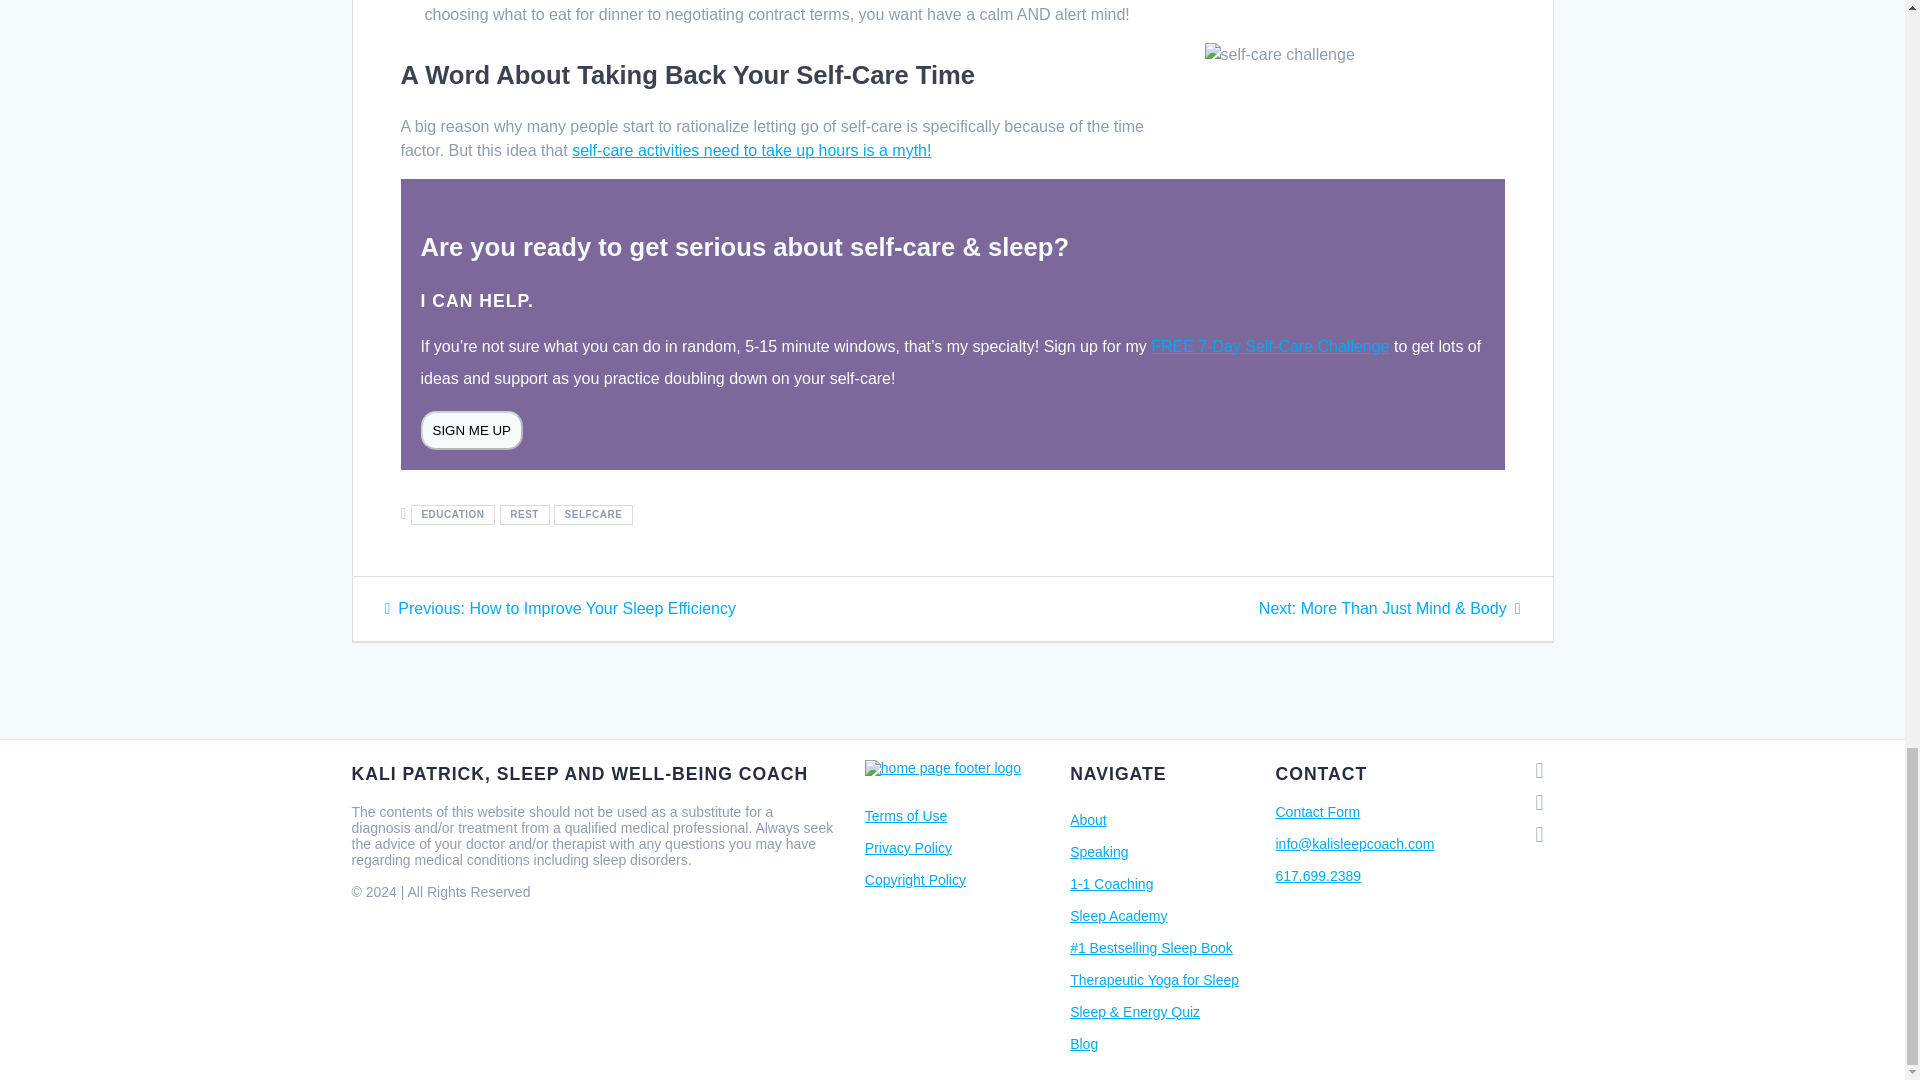  What do you see at coordinates (752, 150) in the screenshot?
I see `self-care activities need to take up hours is a myth!` at bounding box center [752, 150].